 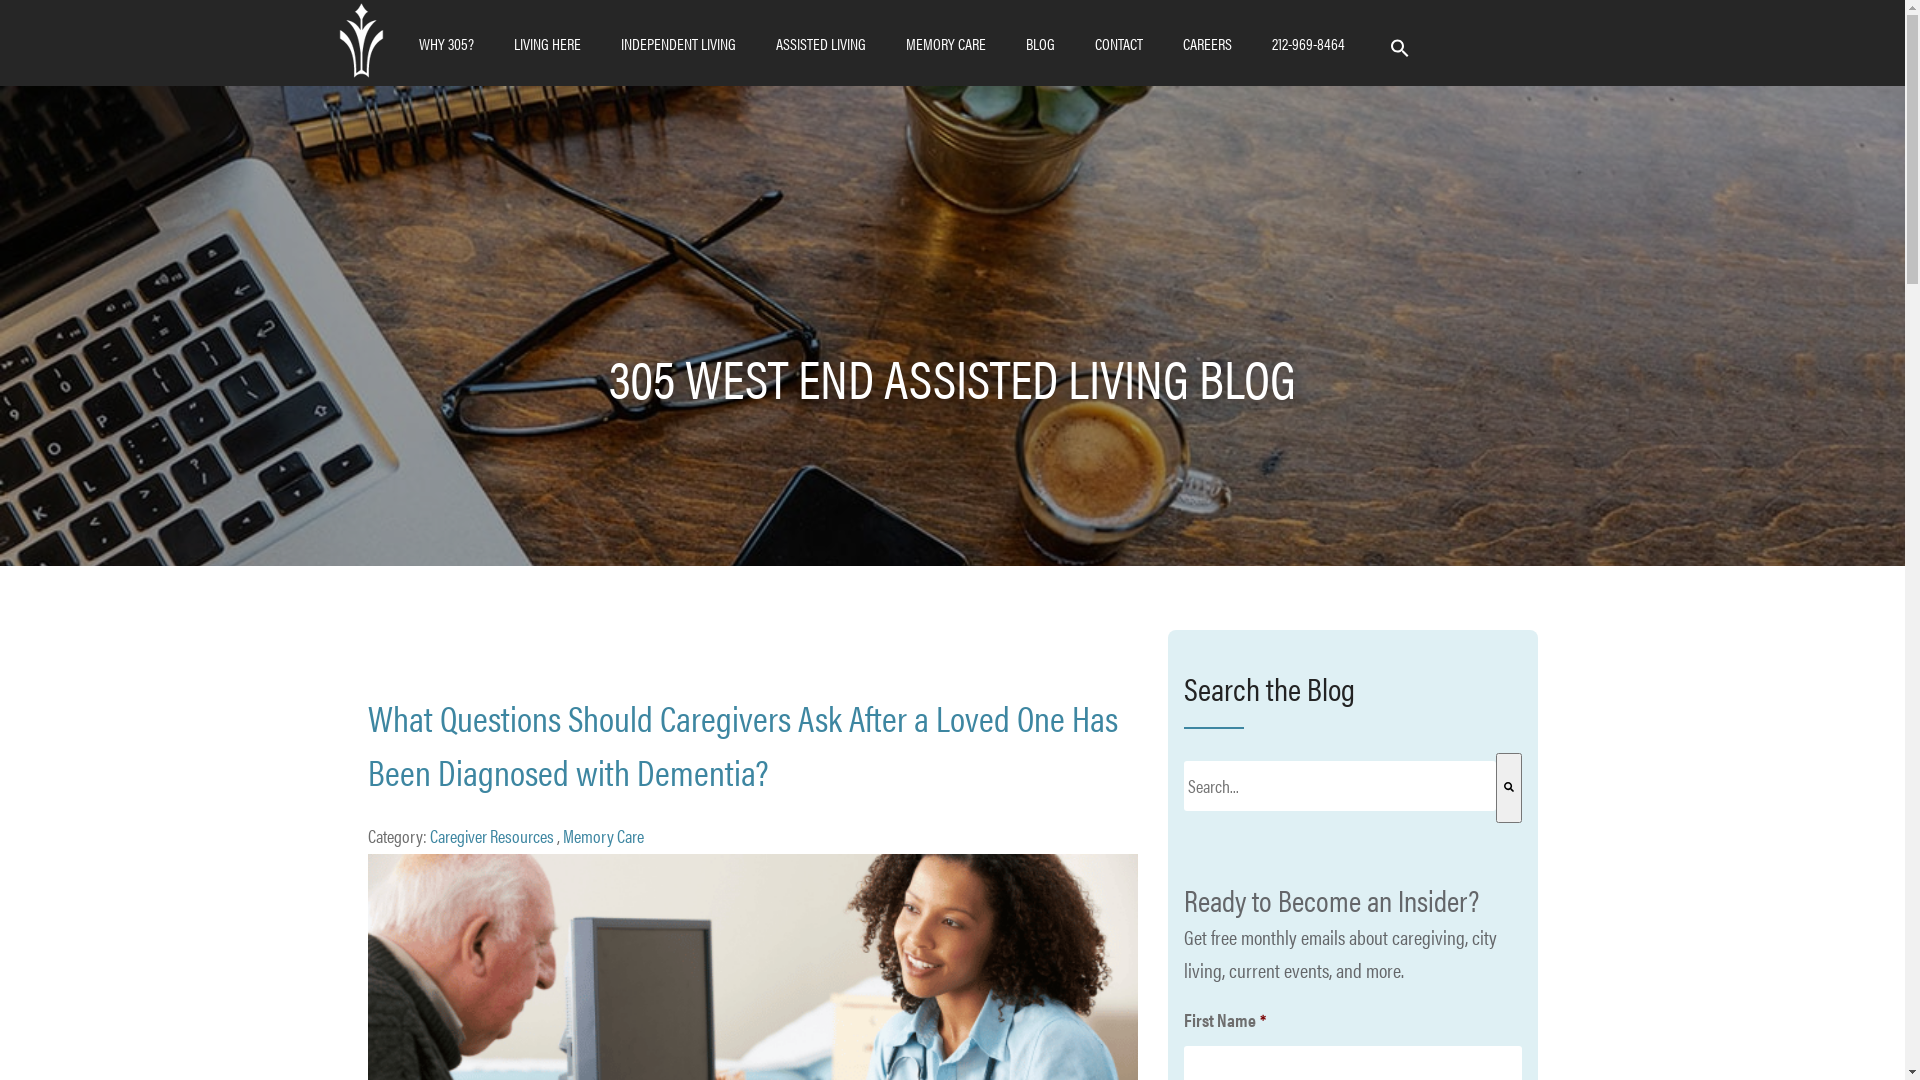 What do you see at coordinates (547, 44) in the screenshot?
I see `LIVING HERE` at bounding box center [547, 44].